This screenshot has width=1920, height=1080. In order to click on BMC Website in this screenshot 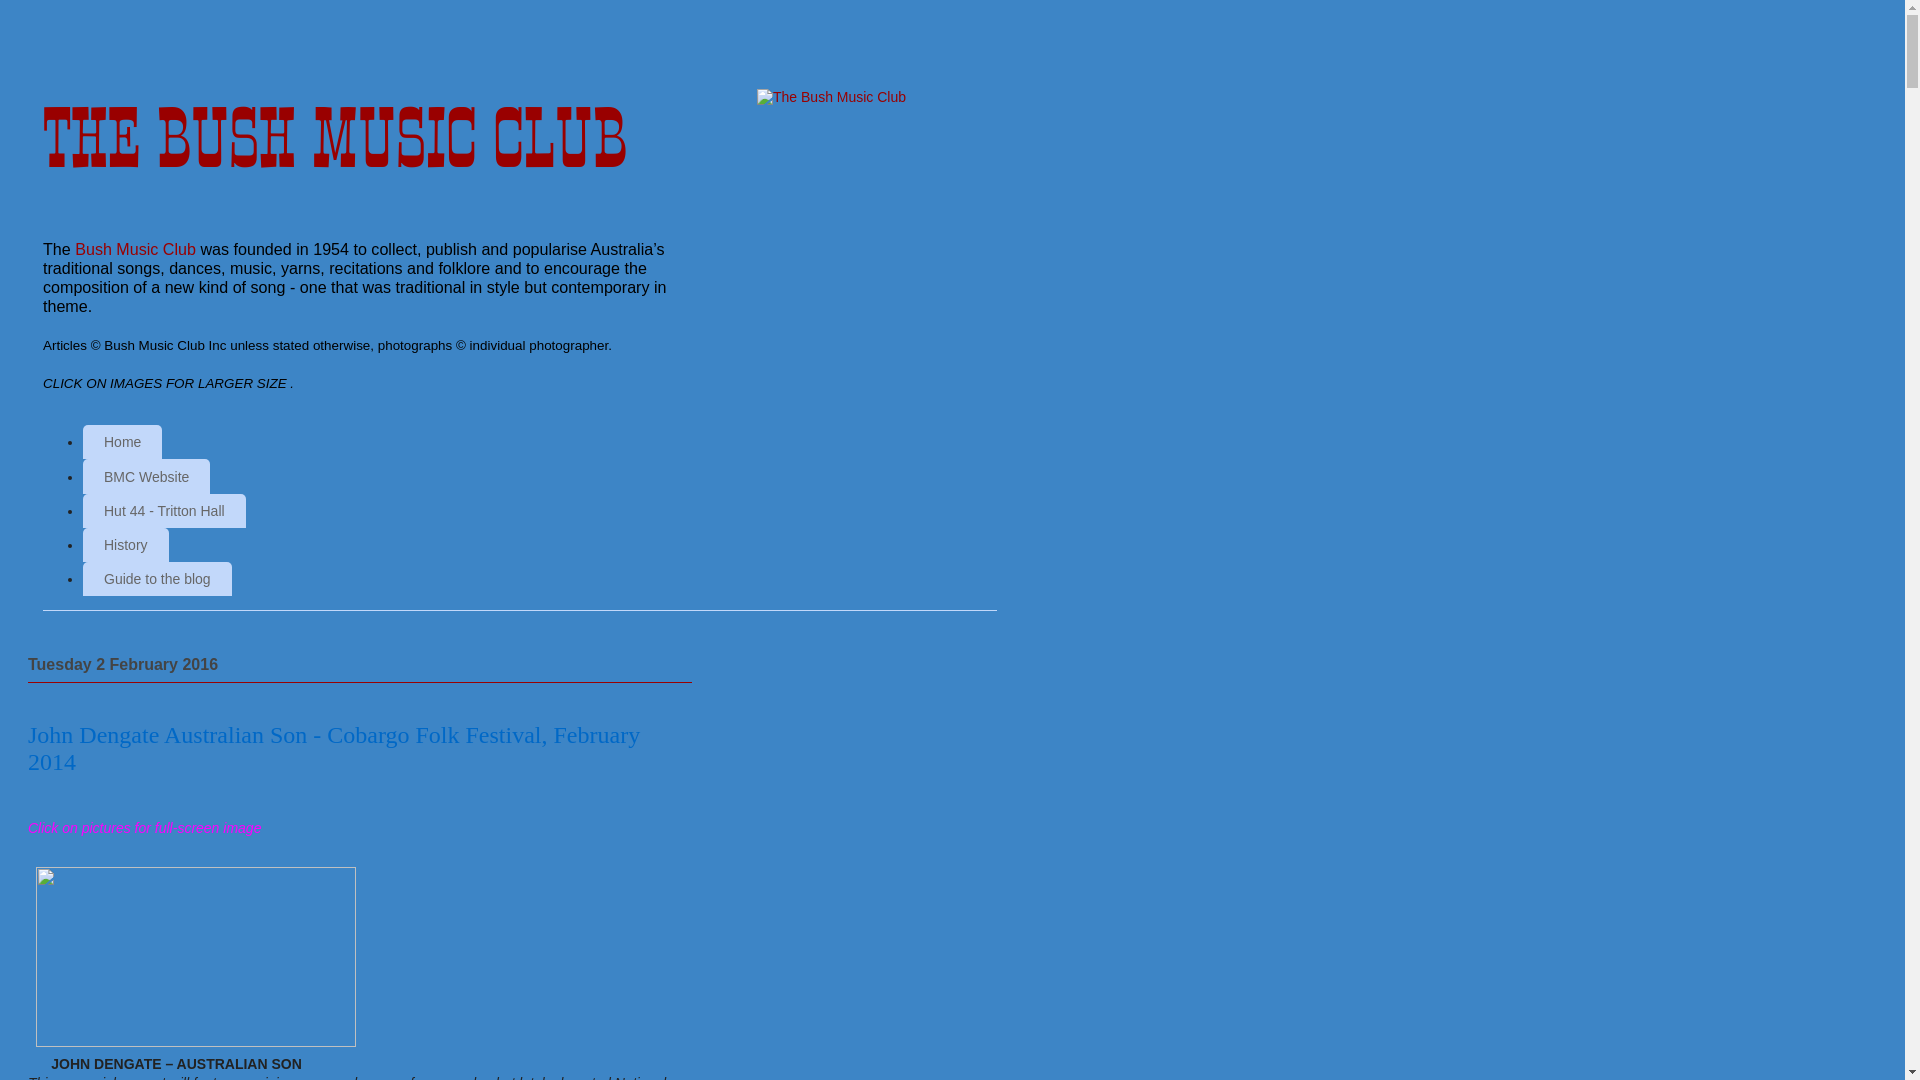, I will do `click(146, 476)`.